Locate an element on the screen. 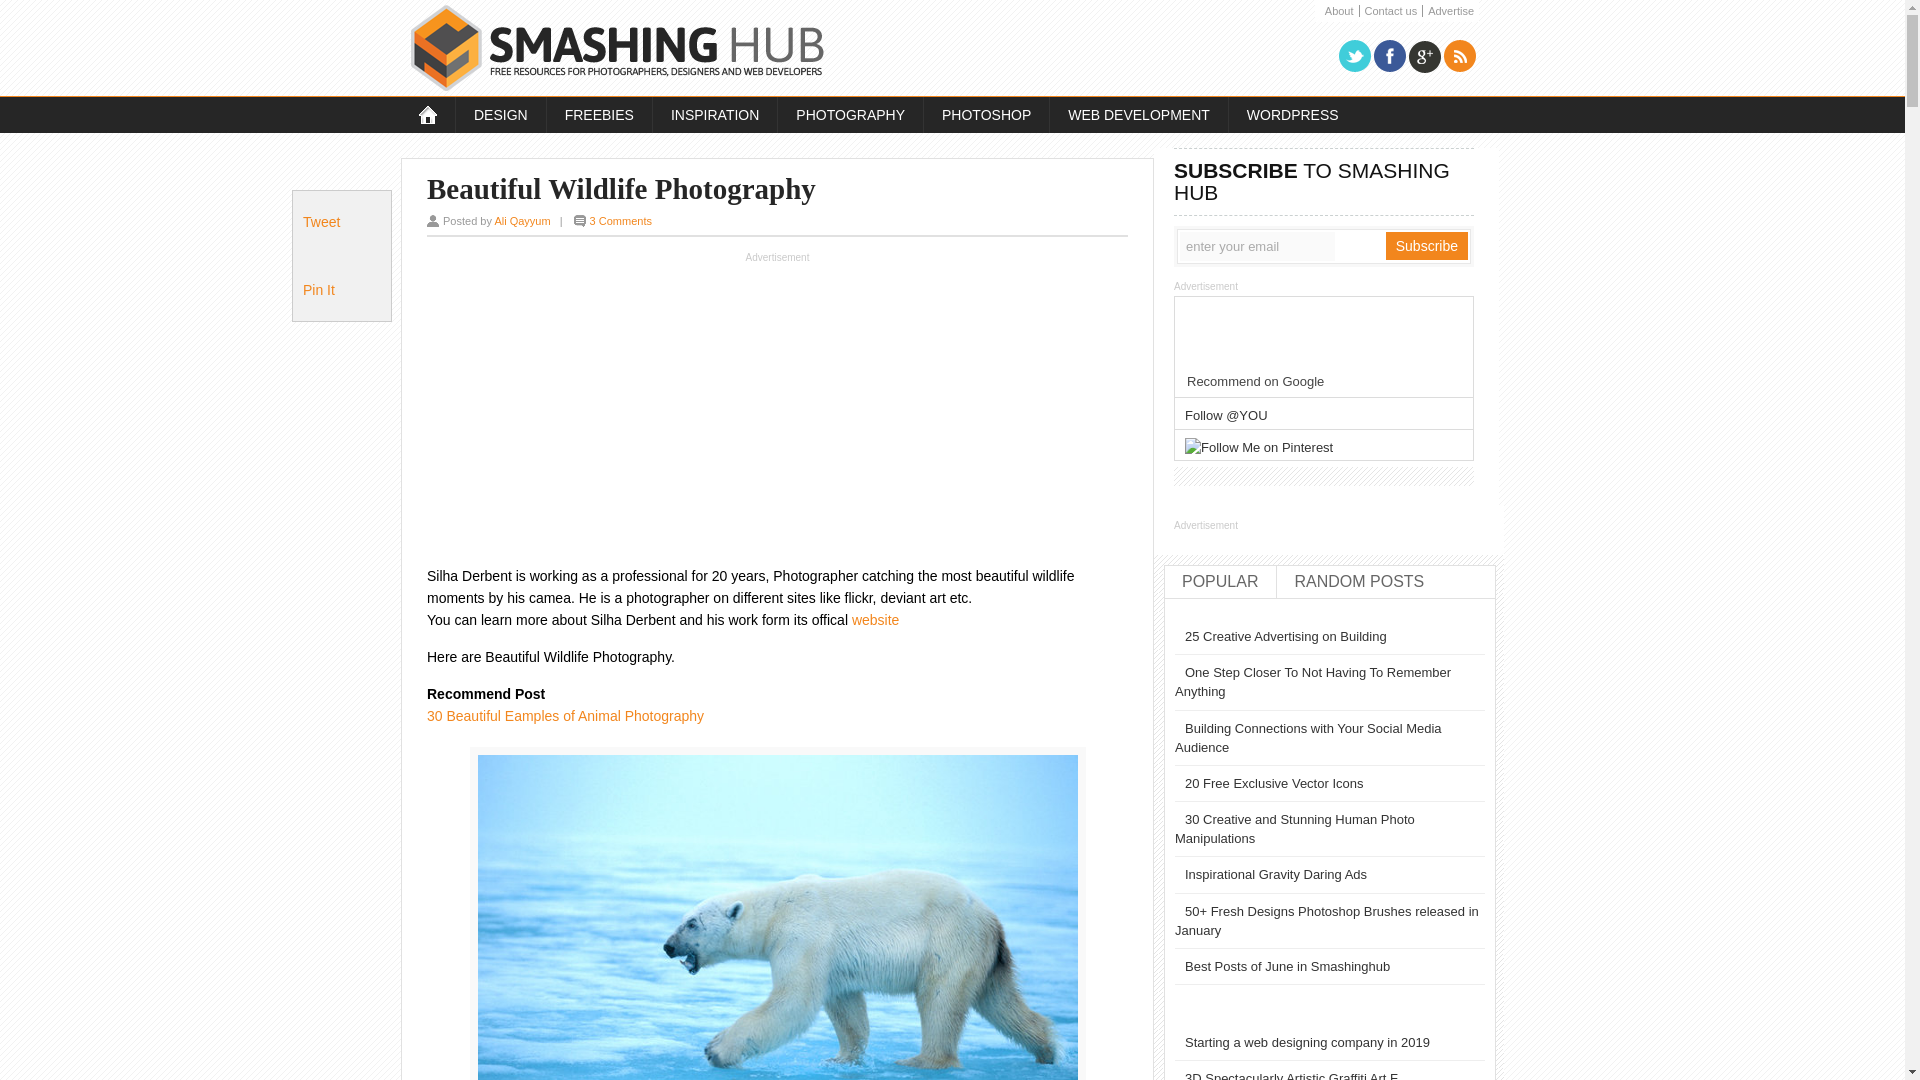 This screenshot has height=1080, width=1920. About Smashing Hub is located at coordinates (1340, 12).